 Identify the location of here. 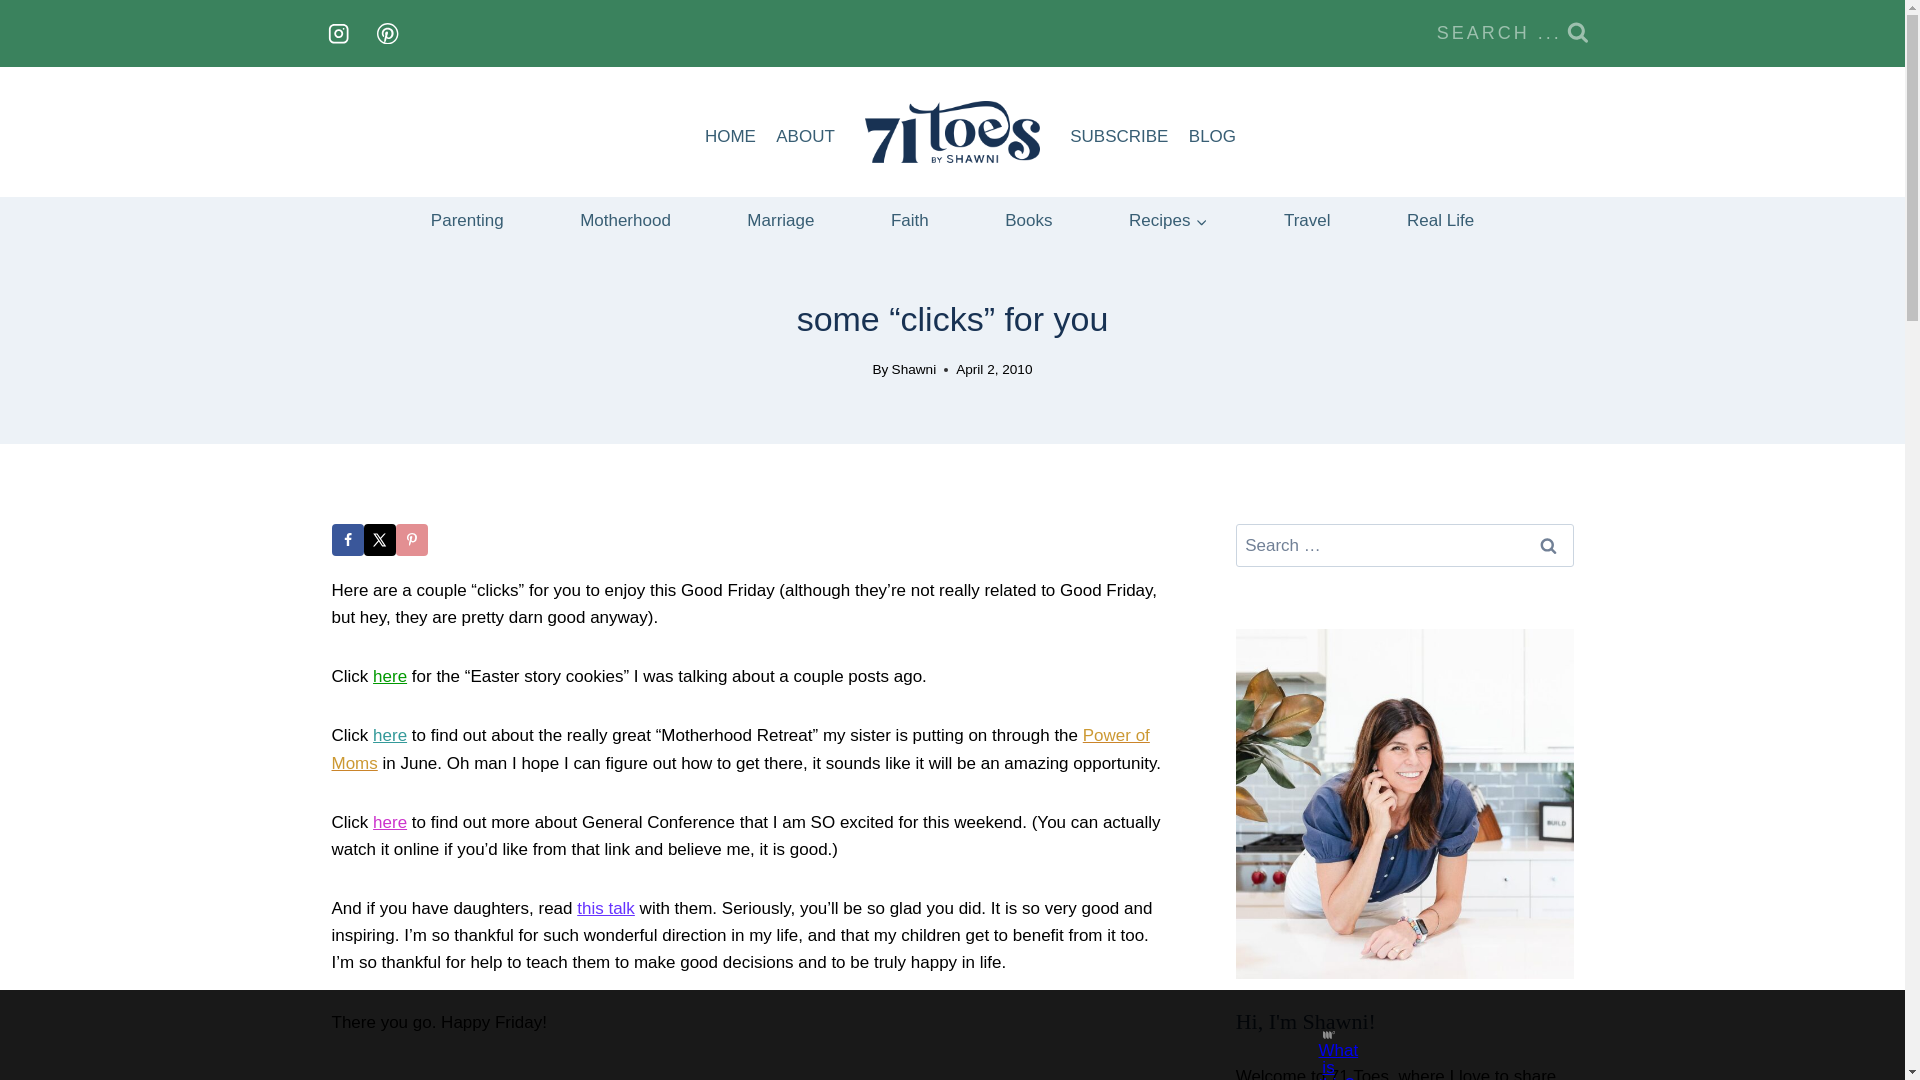
(390, 735).